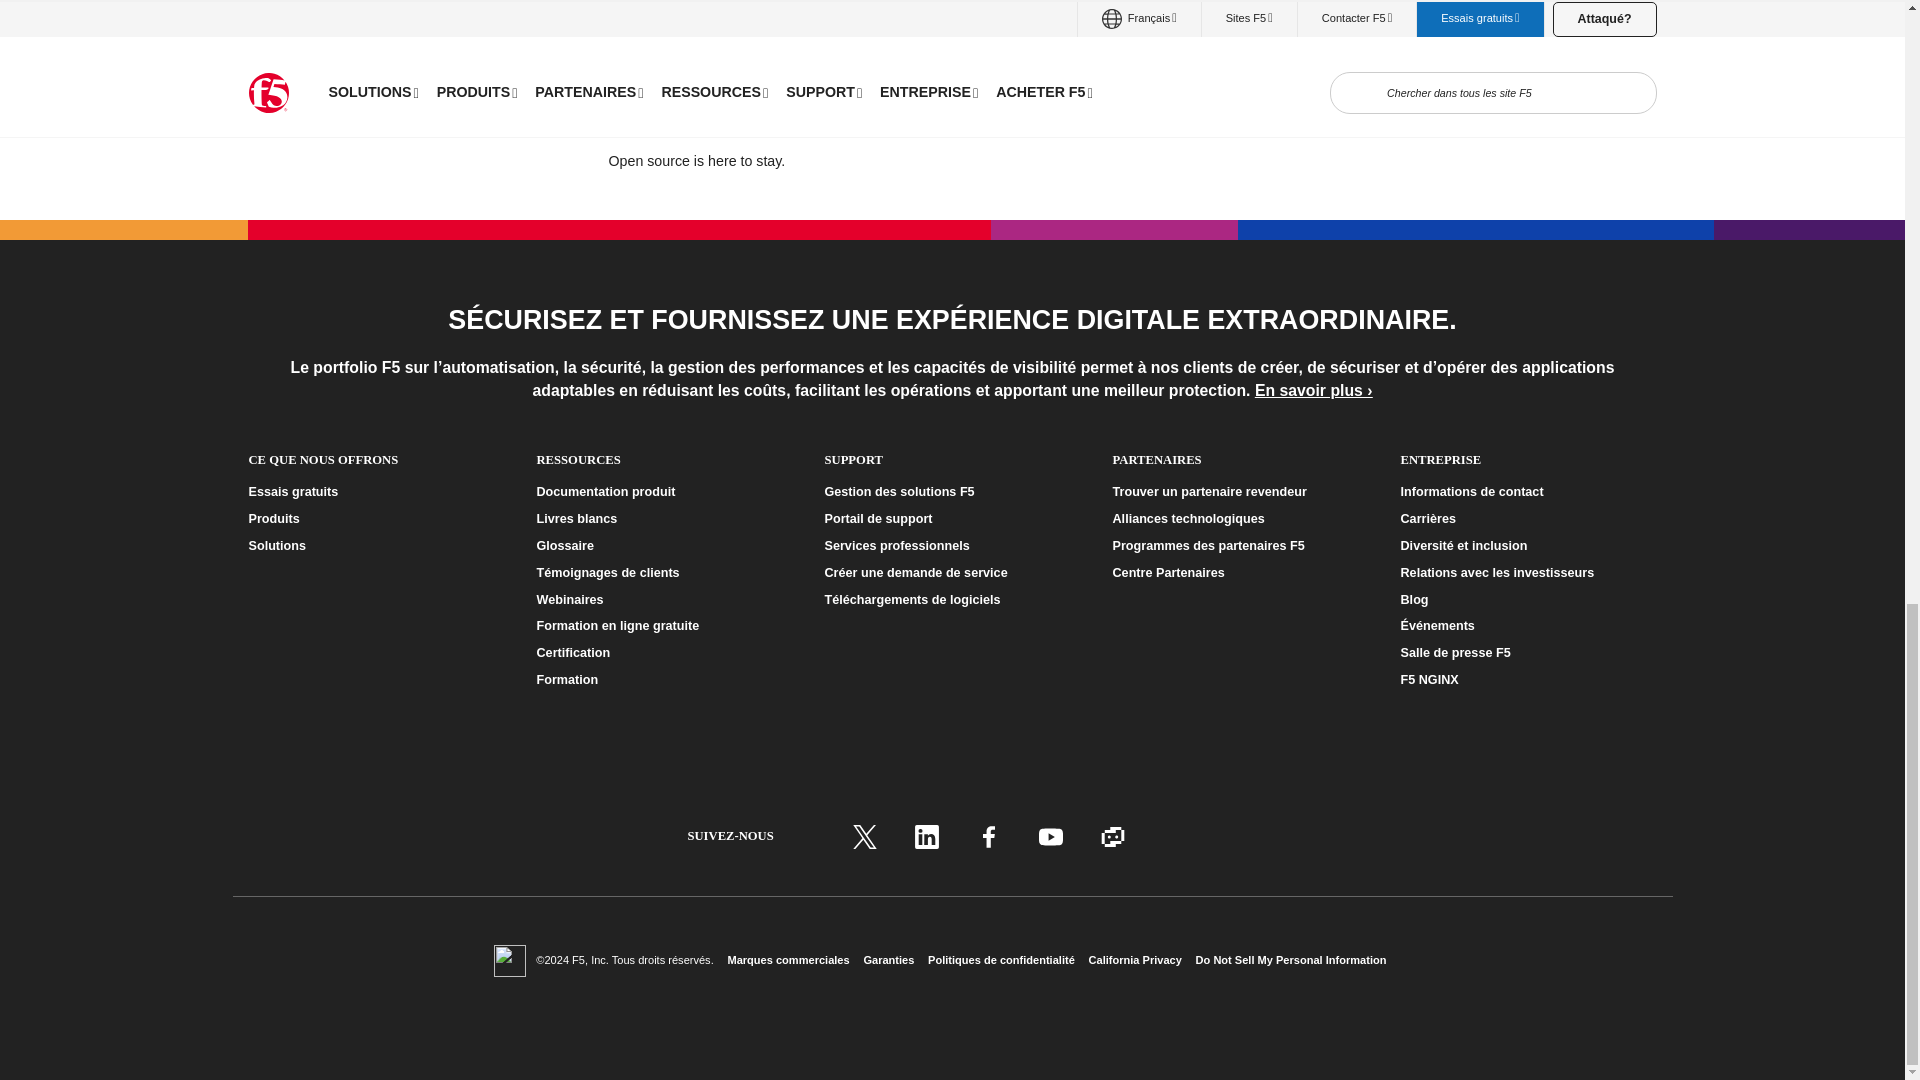 The height and width of the screenshot is (1080, 1920). I want to click on Produits, so click(375, 519).